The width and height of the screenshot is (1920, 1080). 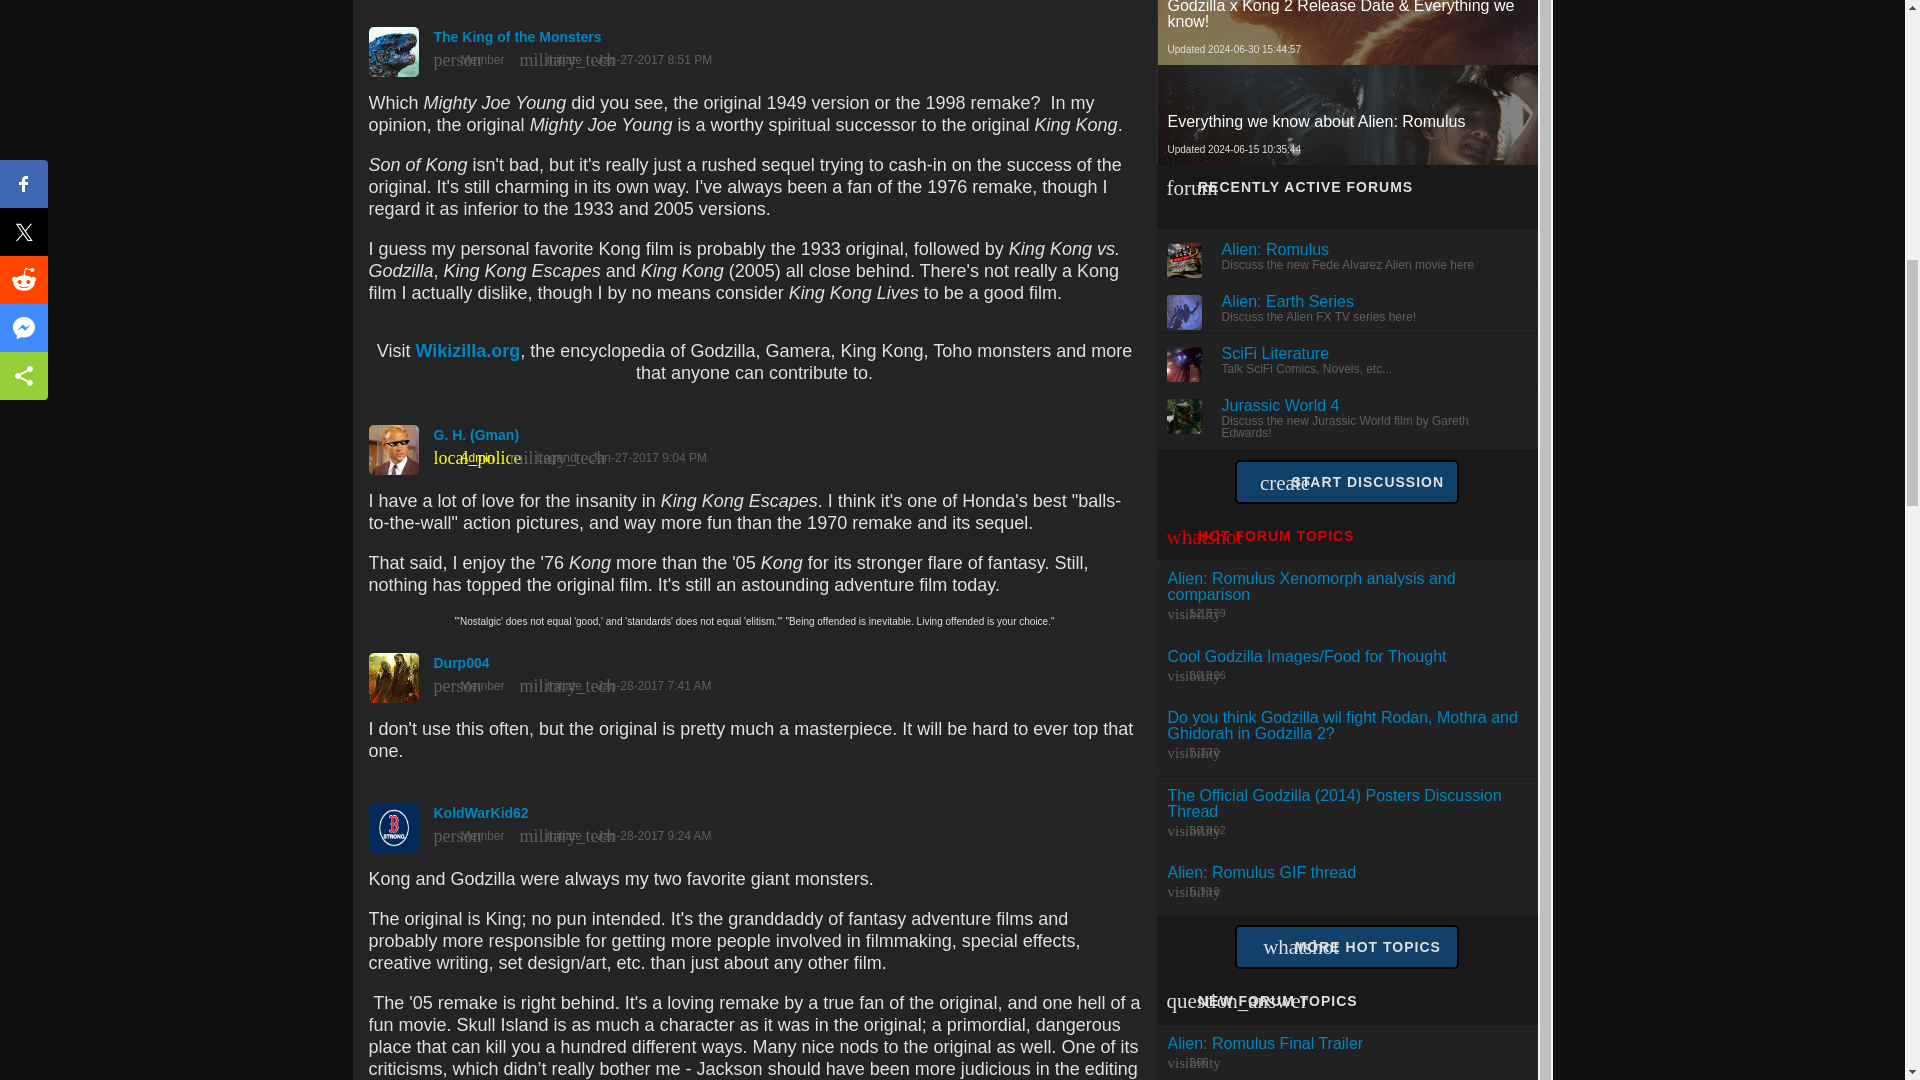 What do you see at coordinates (1348, 122) in the screenshot?
I see `Everything we know about Alien: Romulus` at bounding box center [1348, 122].